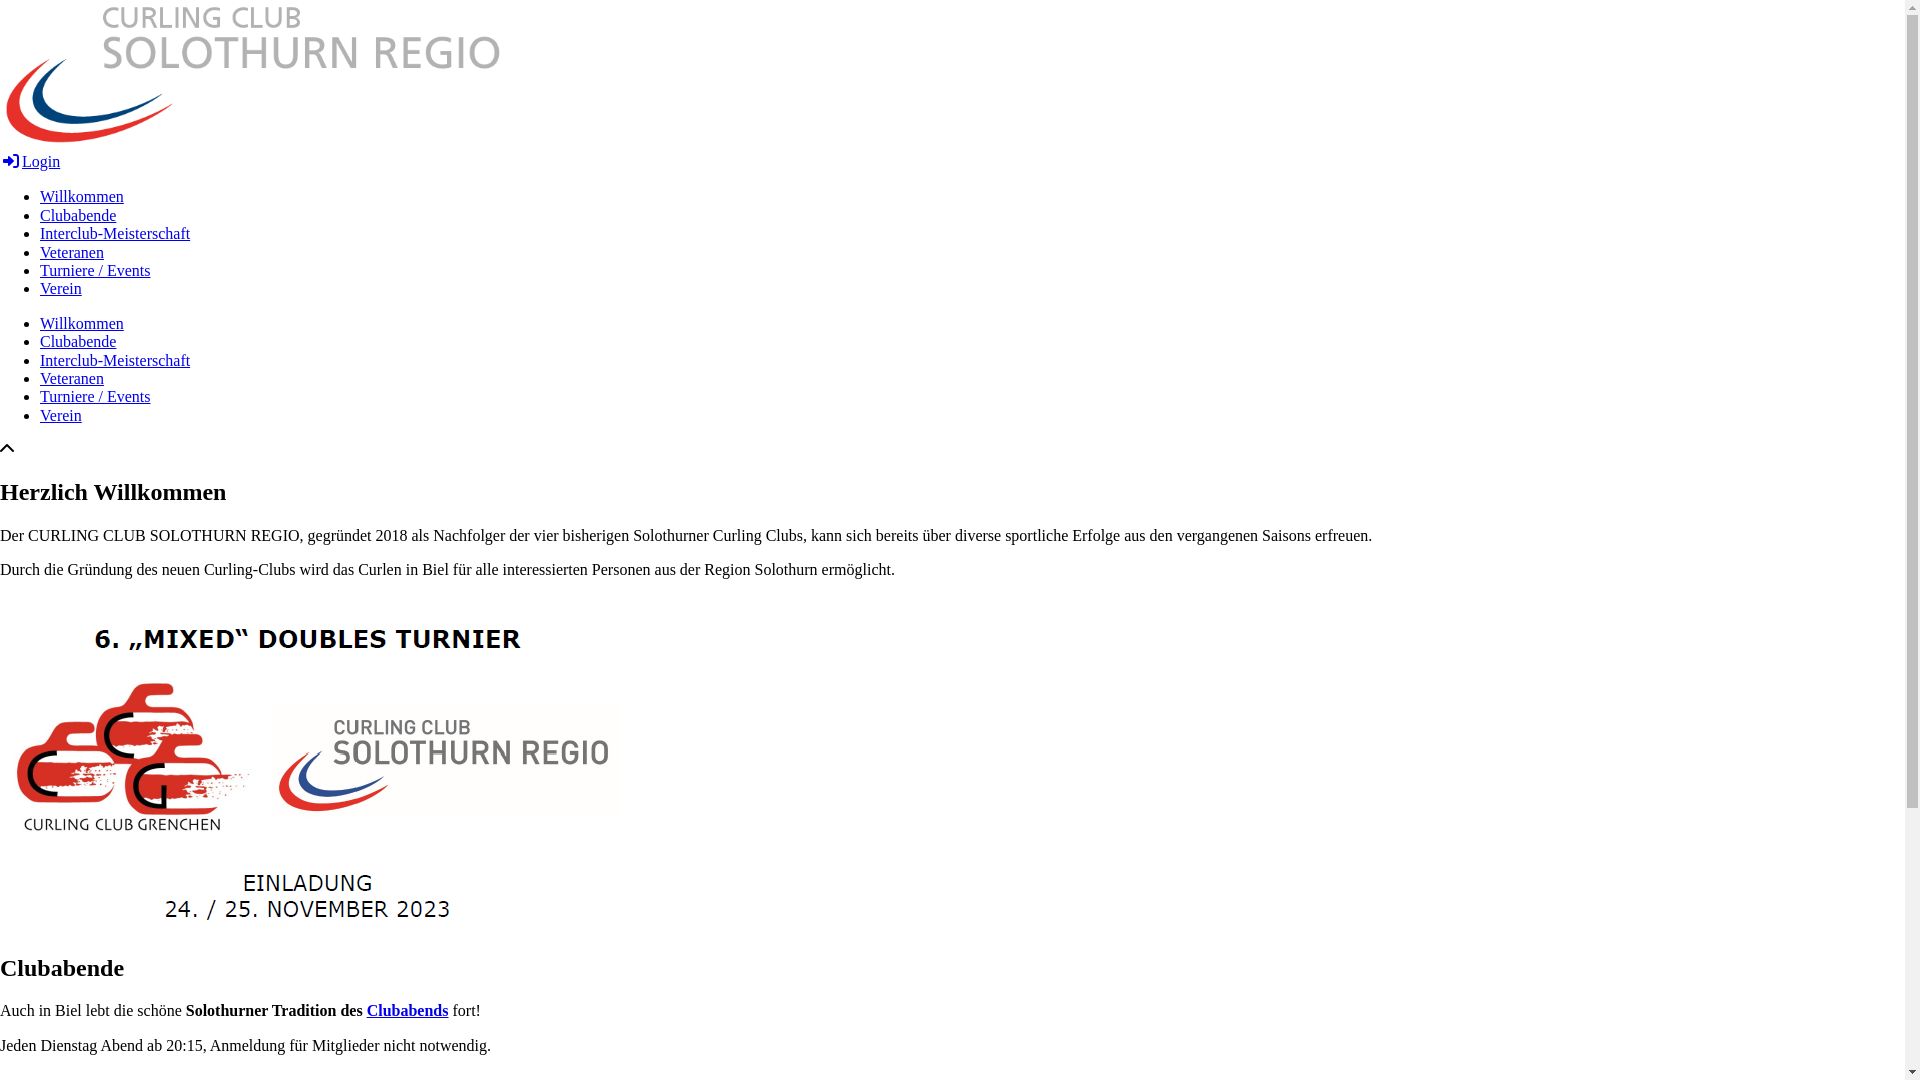 This screenshot has height=1080, width=1920. What do you see at coordinates (82, 196) in the screenshot?
I see `Willkommen` at bounding box center [82, 196].